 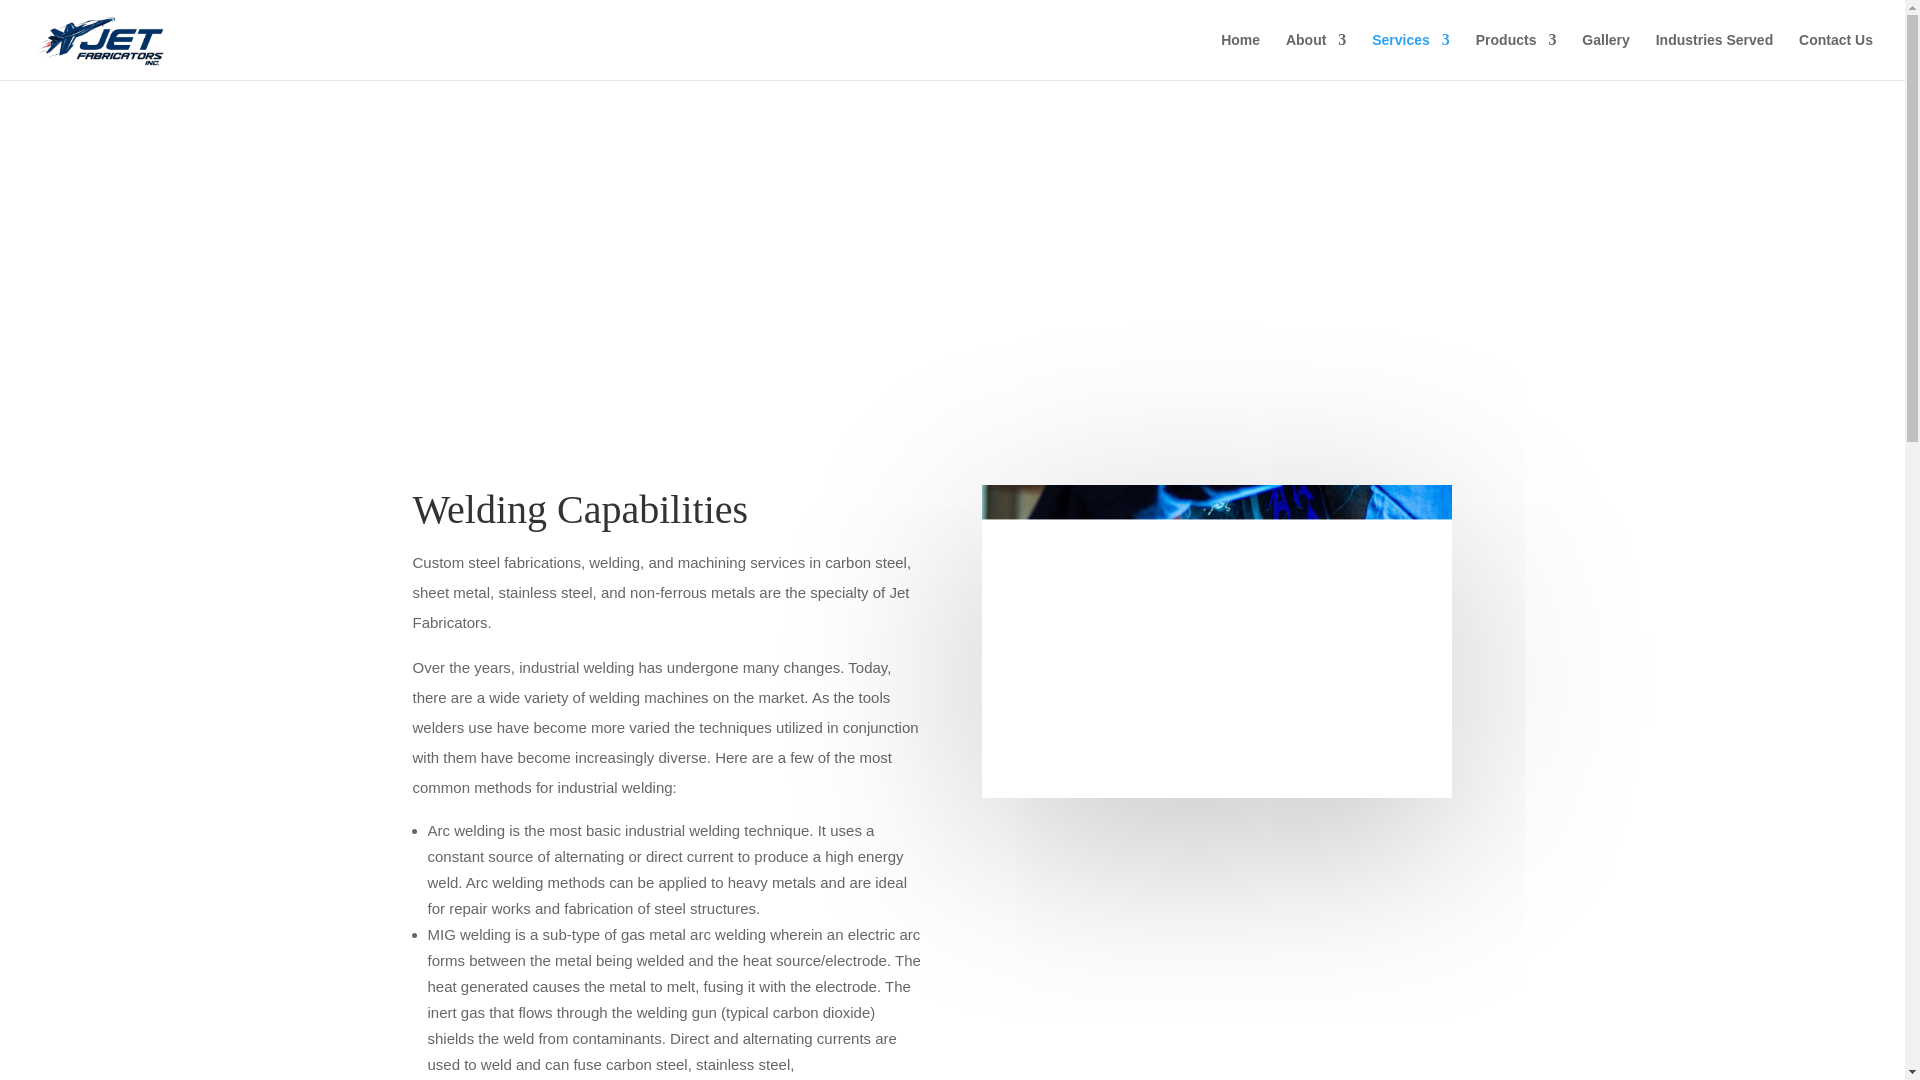 What do you see at coordinates (1410, 56) in the screenshot?
I see `Services` at bounding box center [1410, 56].